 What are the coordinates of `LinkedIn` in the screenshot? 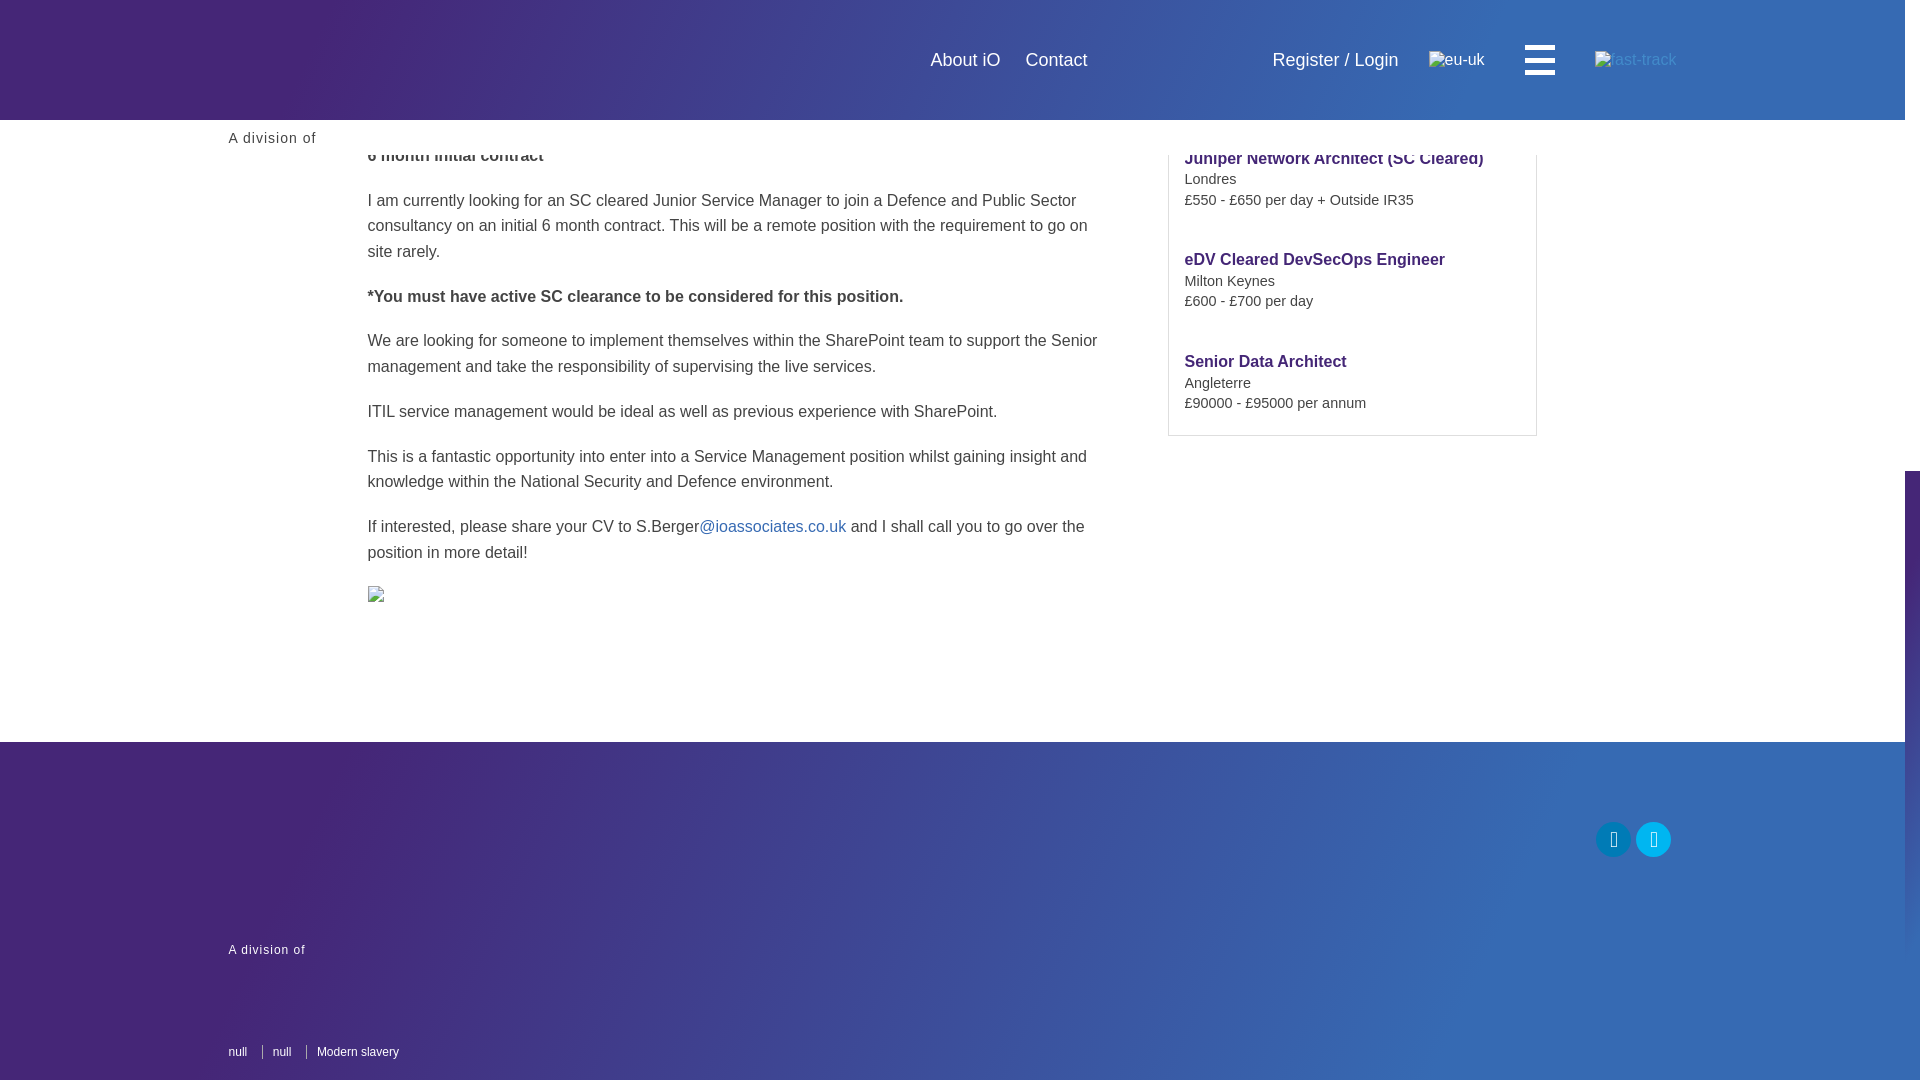 It's located at (1383, 22).